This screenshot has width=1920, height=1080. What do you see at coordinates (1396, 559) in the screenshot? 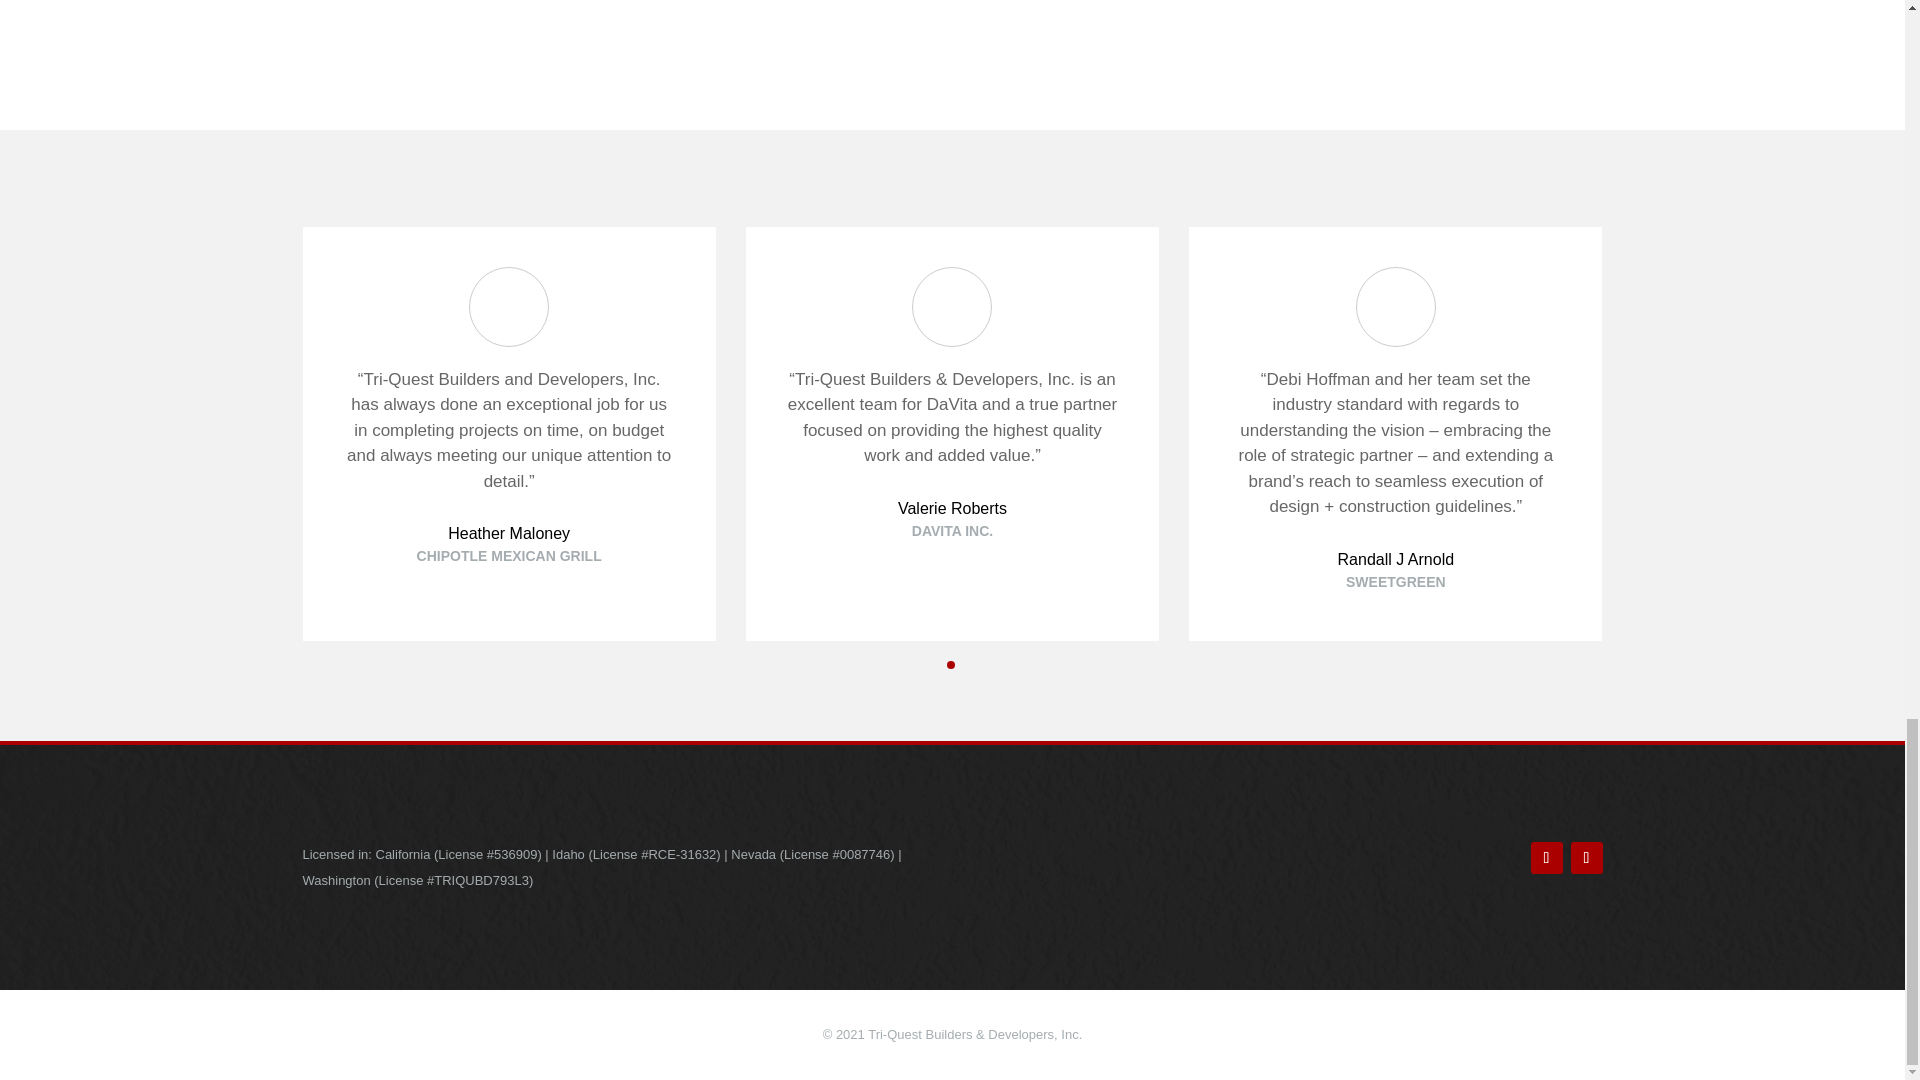
I see `Randall J Arnold` at bounding box center [1396, 559].